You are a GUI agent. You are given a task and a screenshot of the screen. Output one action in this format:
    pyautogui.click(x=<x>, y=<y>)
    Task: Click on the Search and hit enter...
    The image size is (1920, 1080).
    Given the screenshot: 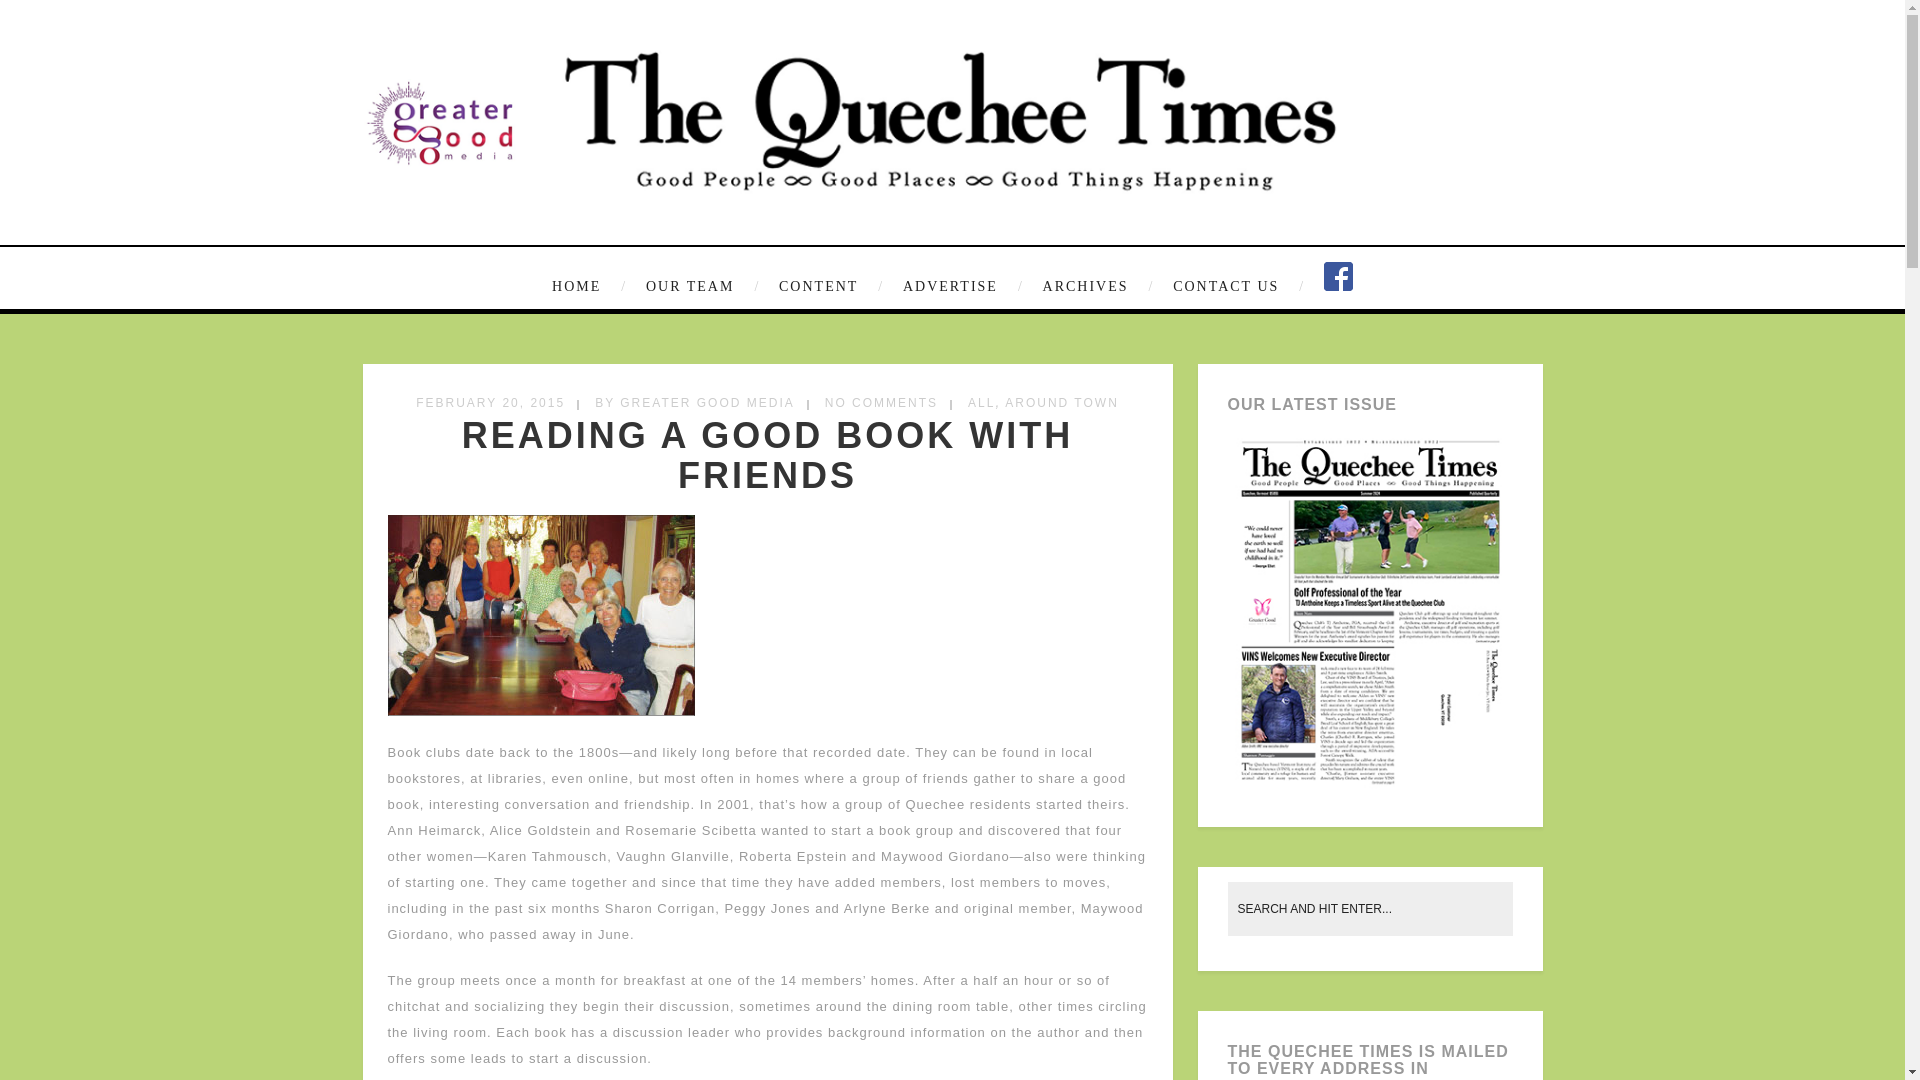 What is the action you would take?
    pyautogui.click(x=1371, y=909)
    